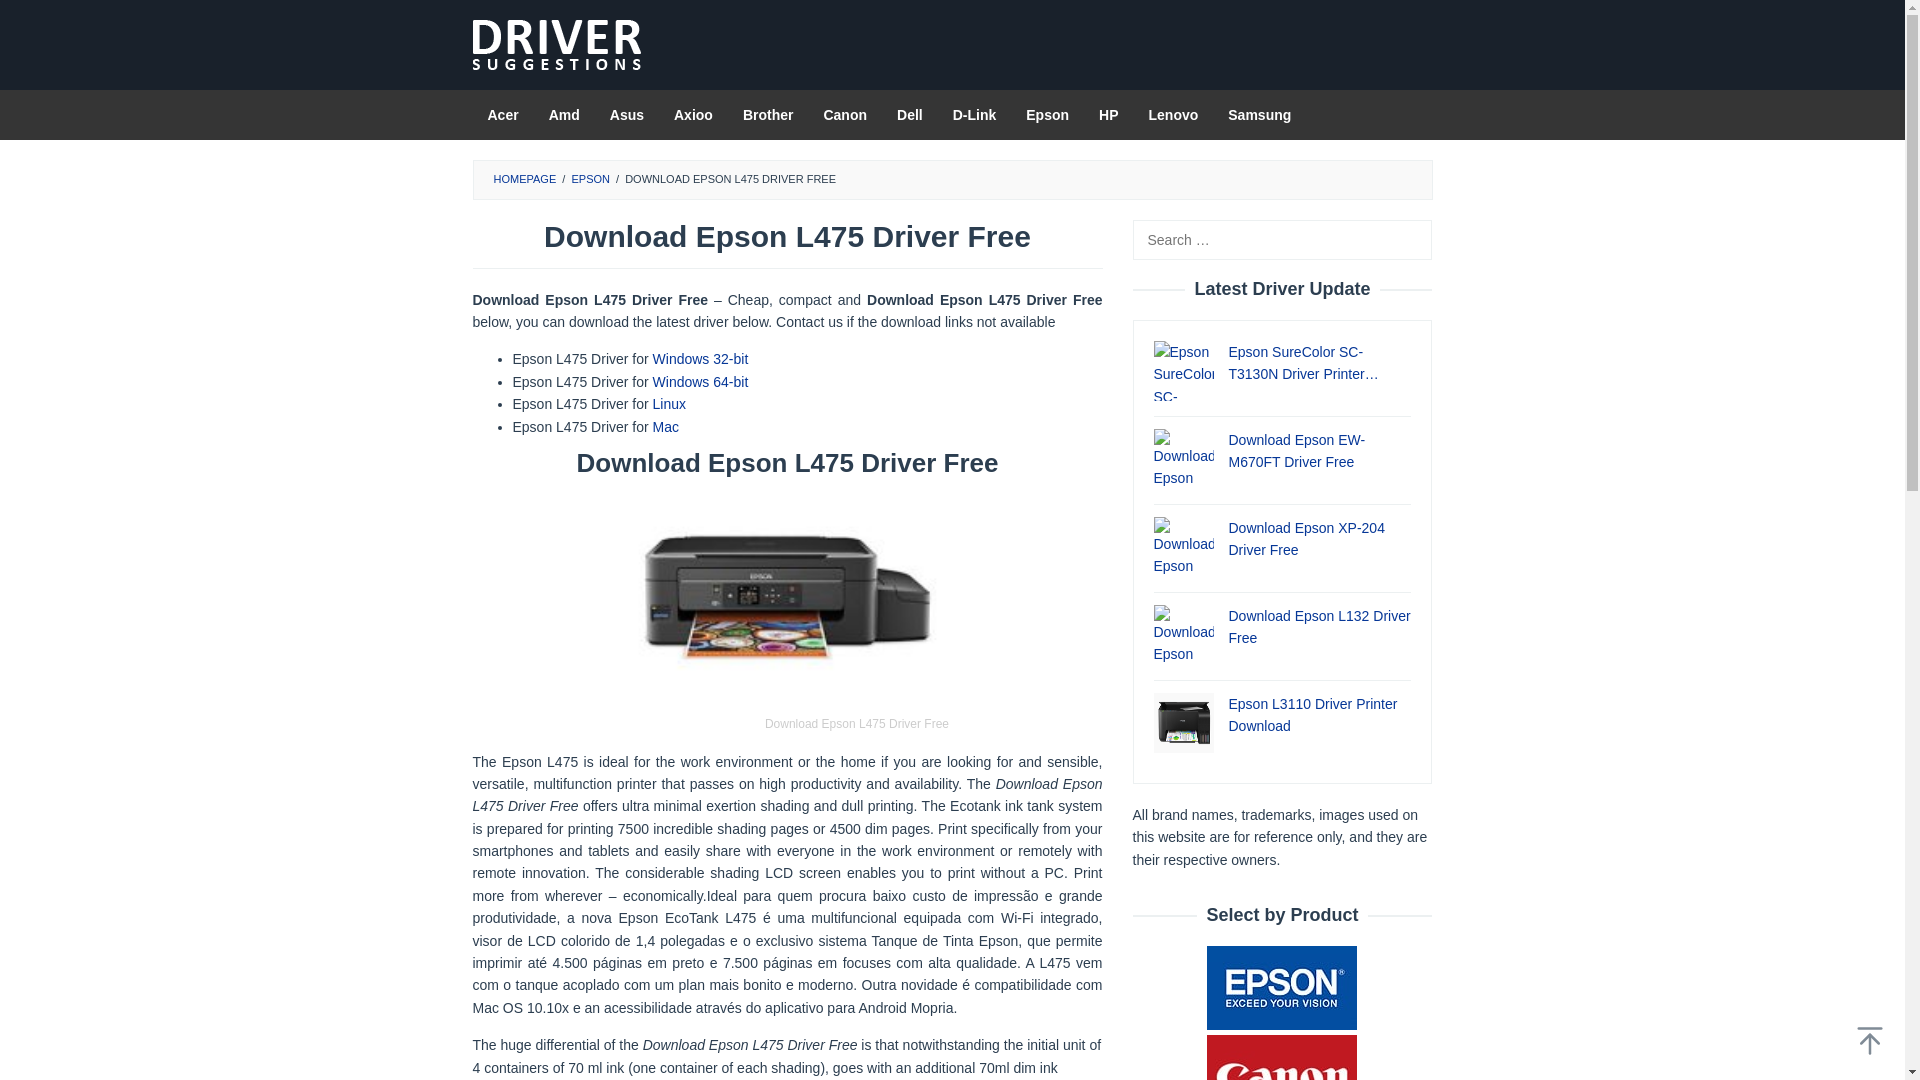 This screenshot has height=1080, width=1920. What do you see at coordinates (668, 404) in the screenshot?
I see `Epson L475 driver` at bounding box center [668, 404].